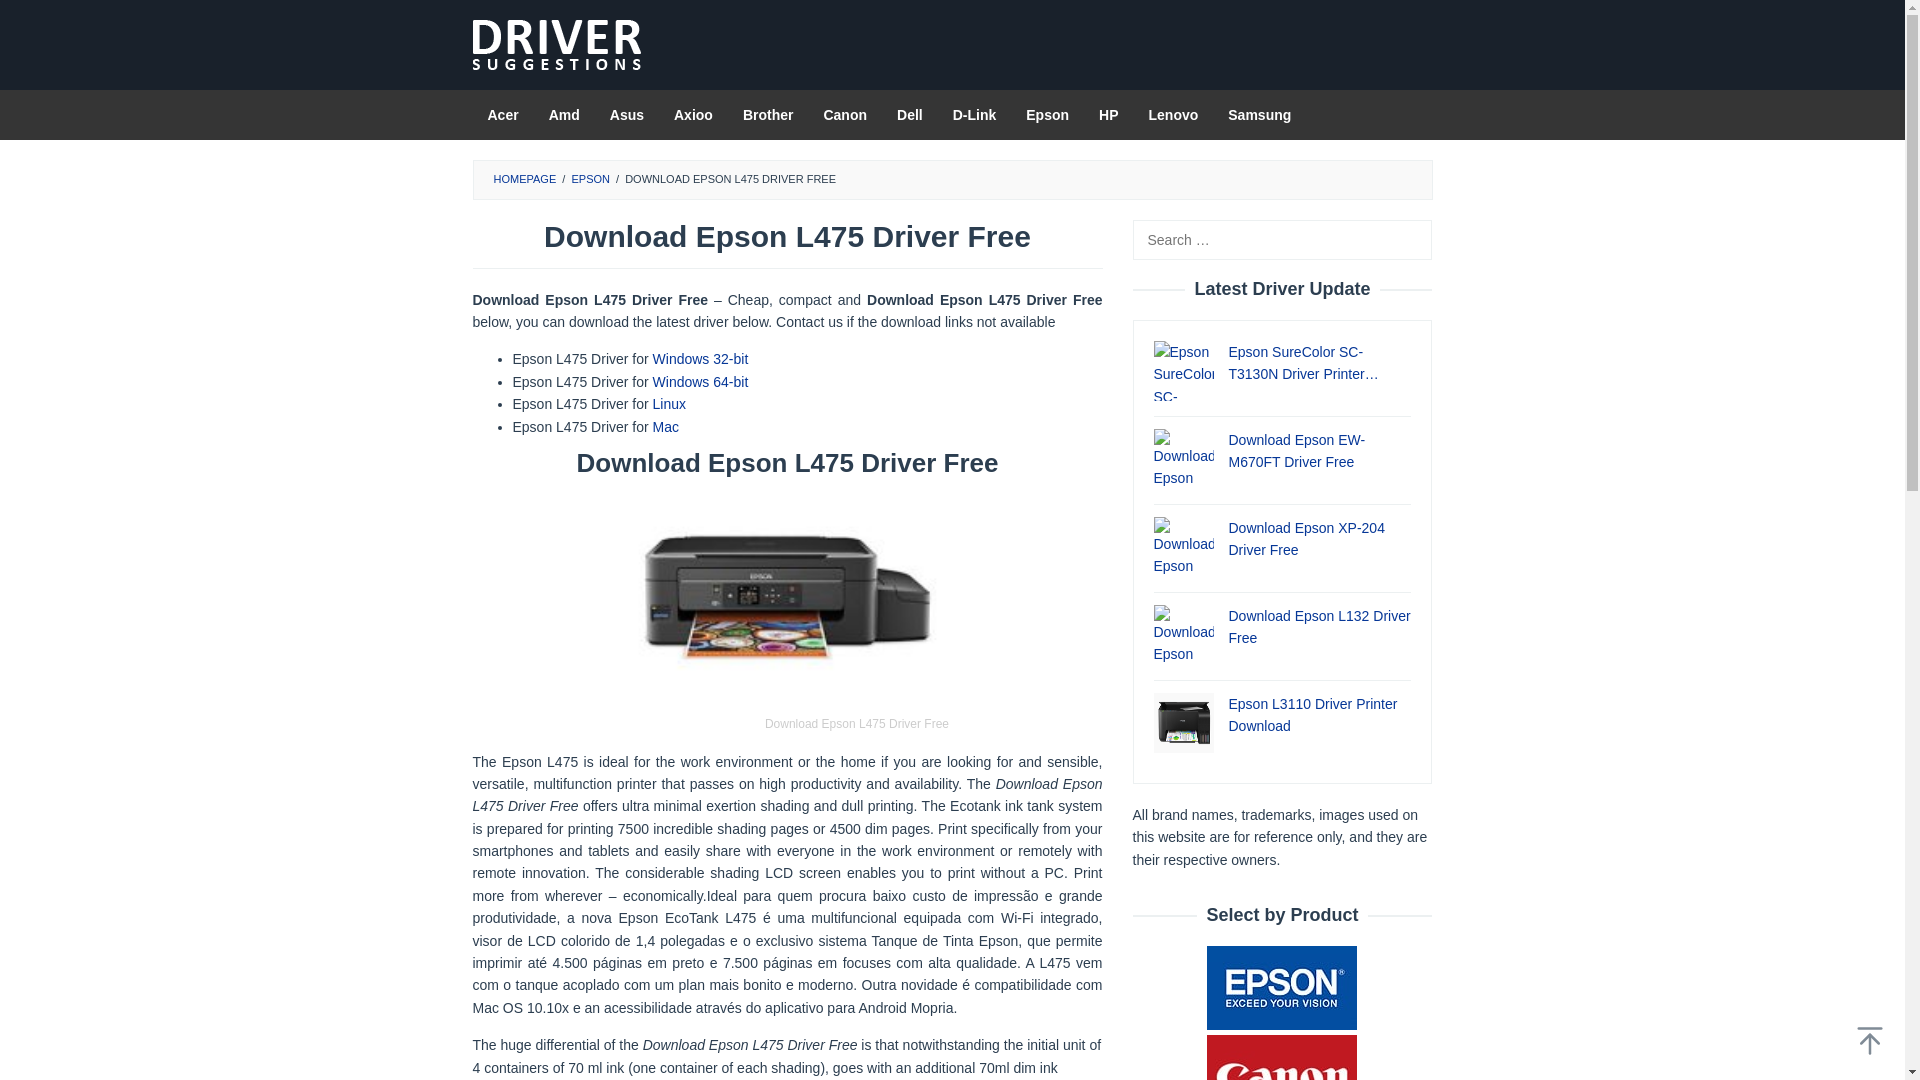 This screenshot has height=1080, width=1920. What do you see at coordinates (668, 404) in the screenshot?
I see `Epson L475 driver` at bounding box center [668, 404].